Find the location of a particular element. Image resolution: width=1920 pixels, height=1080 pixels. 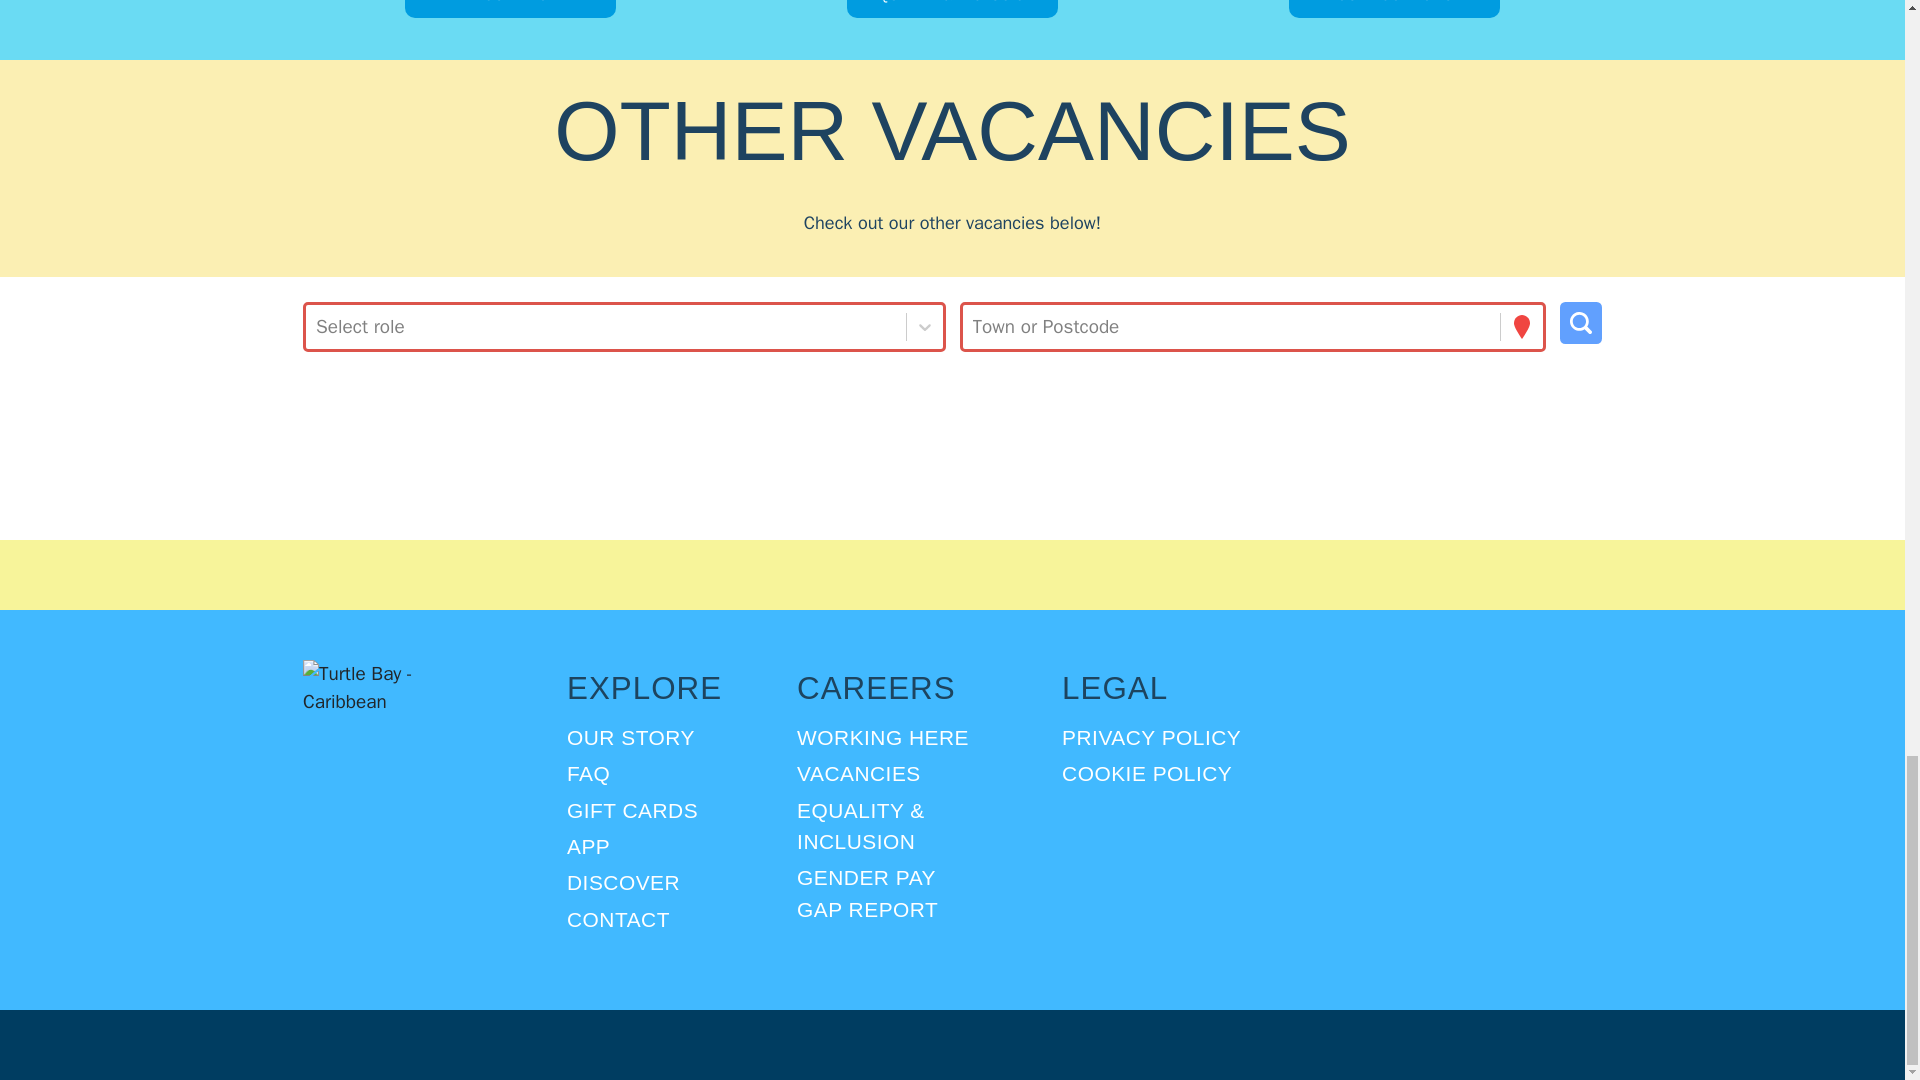

WHY YOU'LL LOVE IT is located at coordinates (510, 9).